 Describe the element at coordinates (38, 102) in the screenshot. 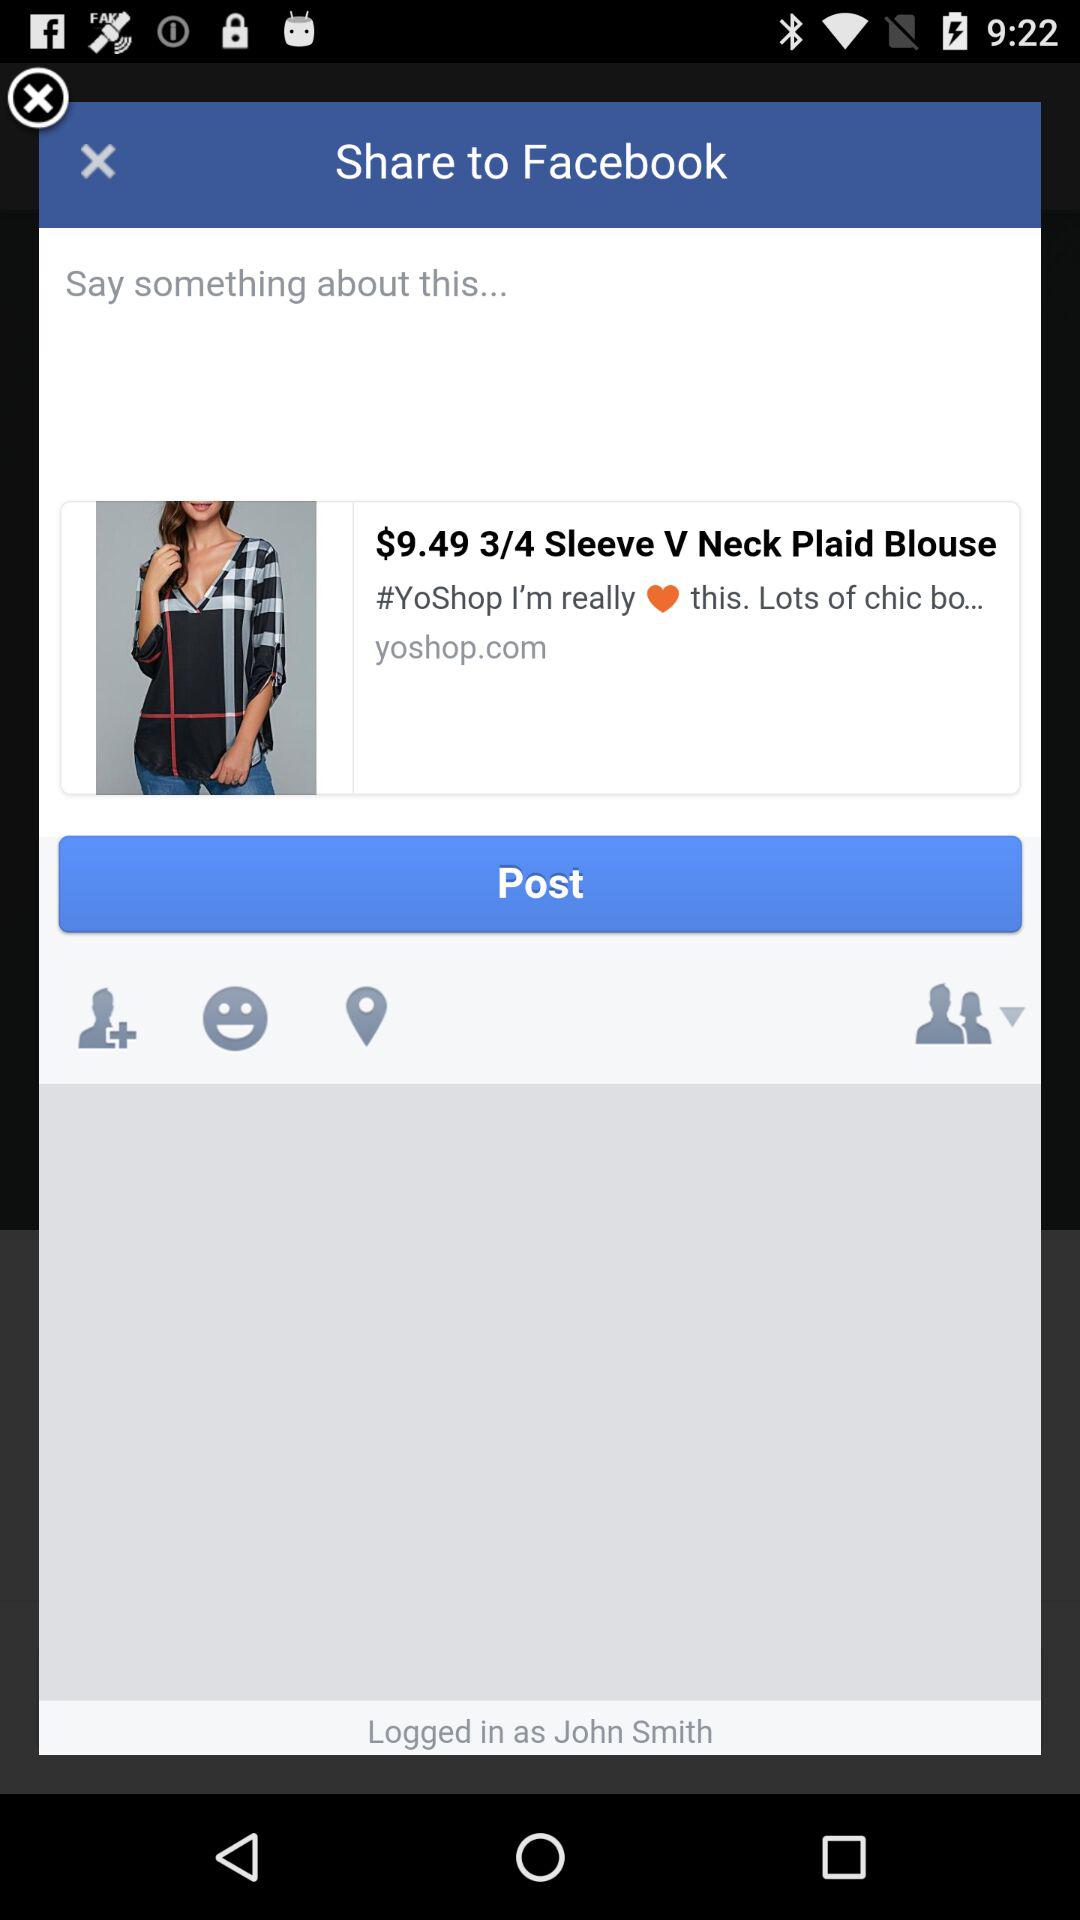

I see `close the app` at that location.